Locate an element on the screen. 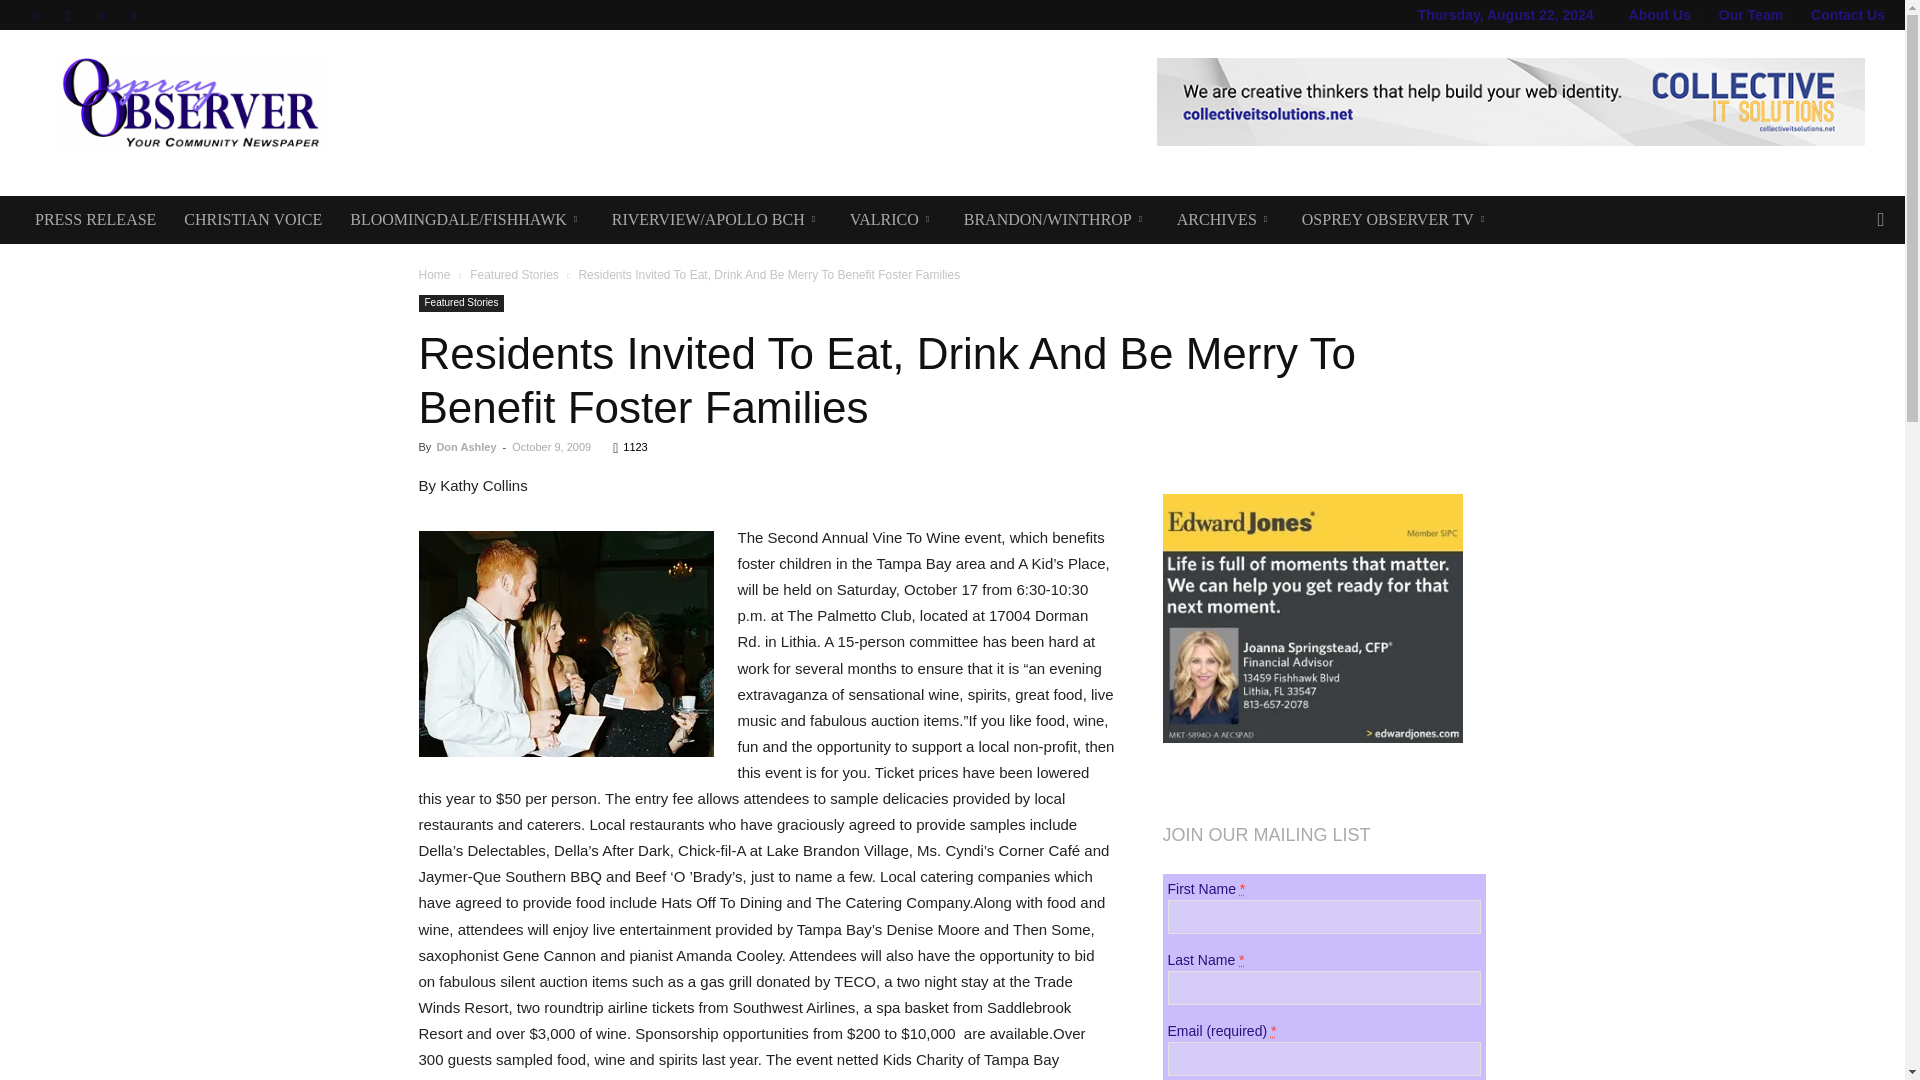 Image resolution: width=1920 pixels, height=1080 pixels. About Us is located at coordinates (1664, 14).